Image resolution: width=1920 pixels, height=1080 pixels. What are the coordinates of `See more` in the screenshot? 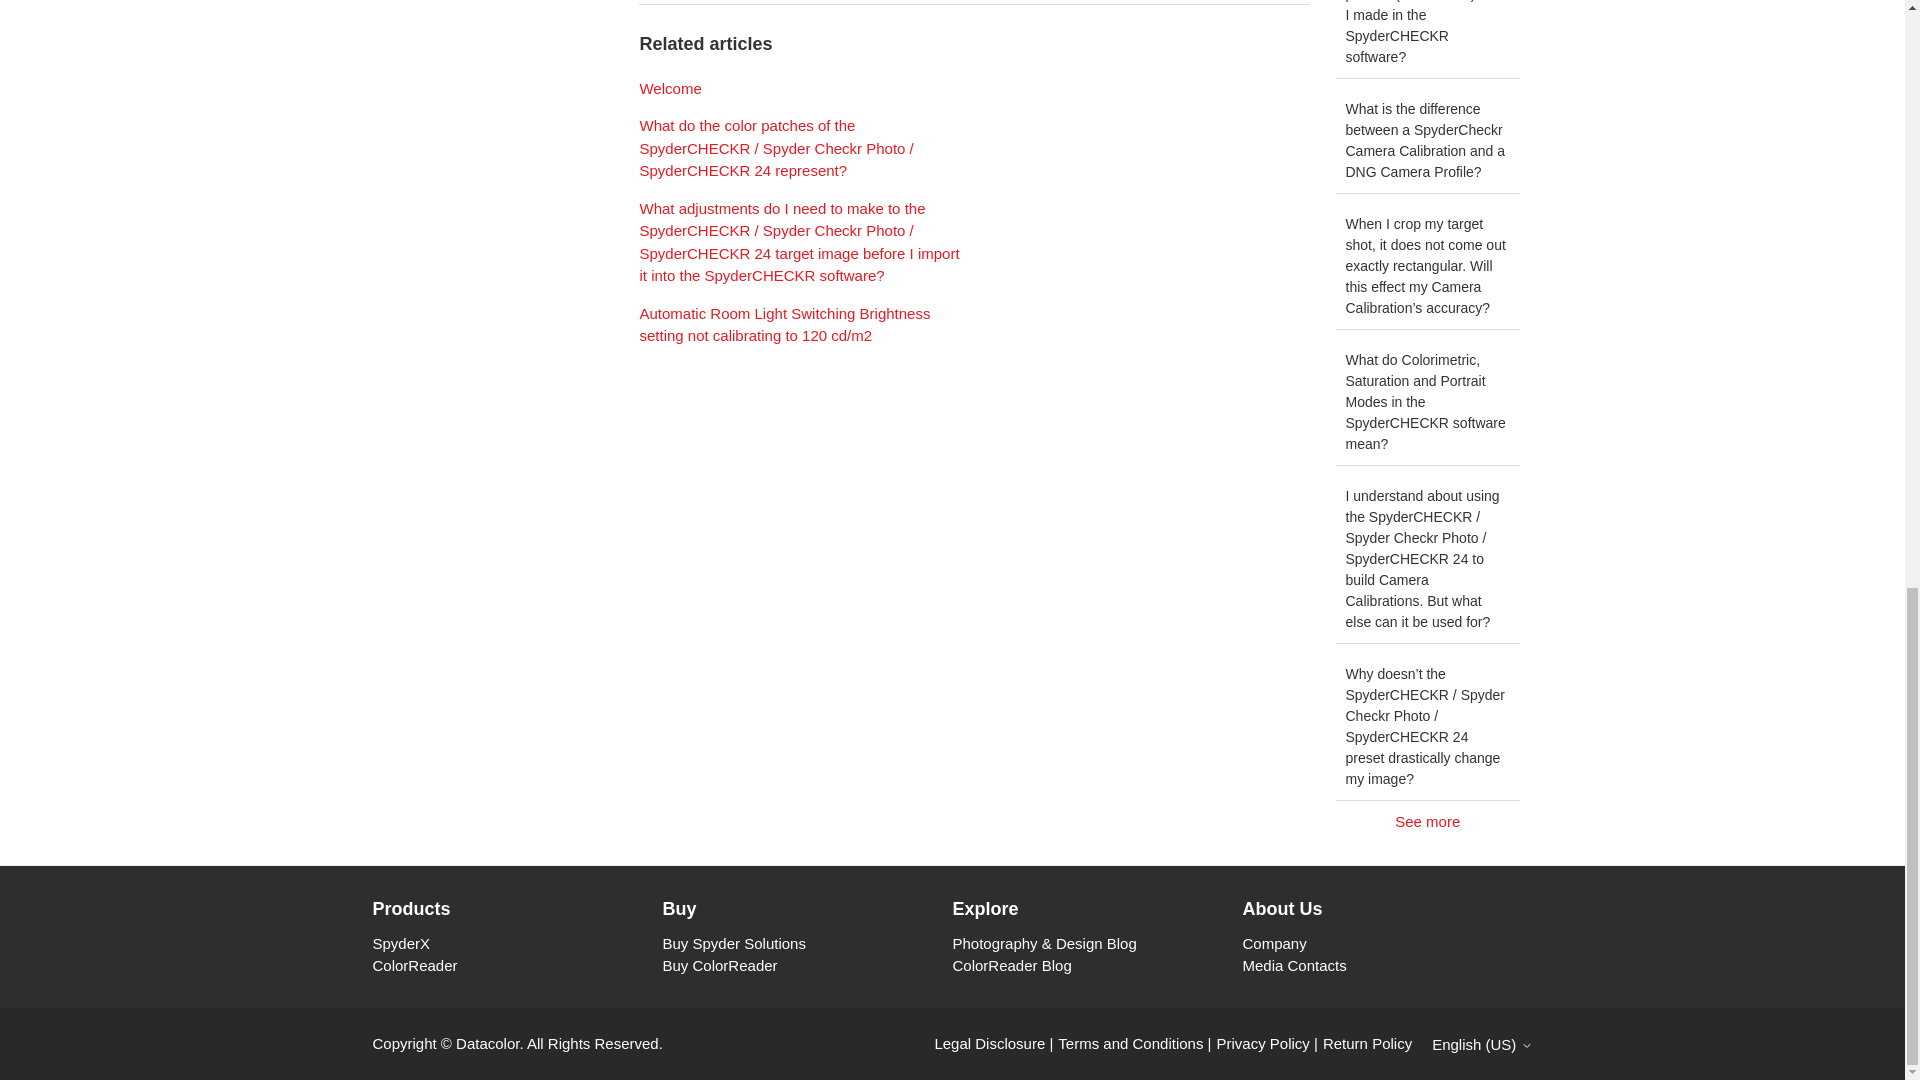 It's located at (1428, 822).